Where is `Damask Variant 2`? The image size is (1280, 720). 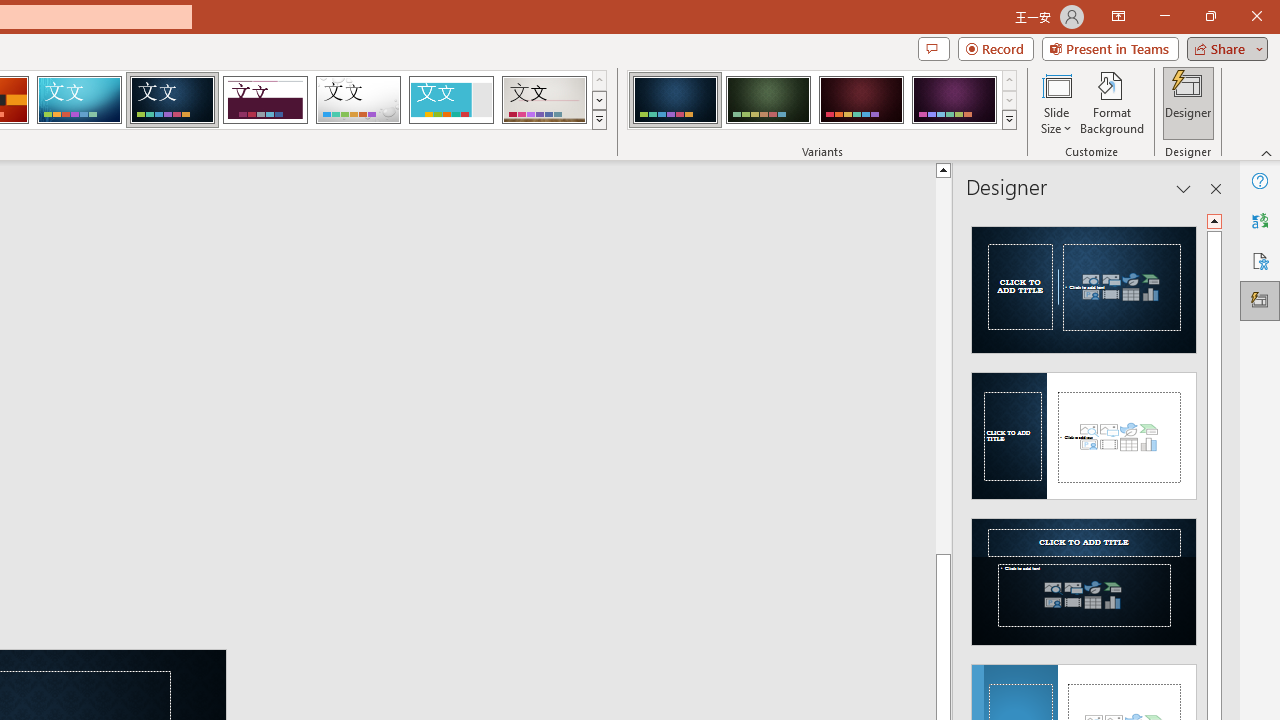 Damask Variant 2 is located at coordinates (768, 100).